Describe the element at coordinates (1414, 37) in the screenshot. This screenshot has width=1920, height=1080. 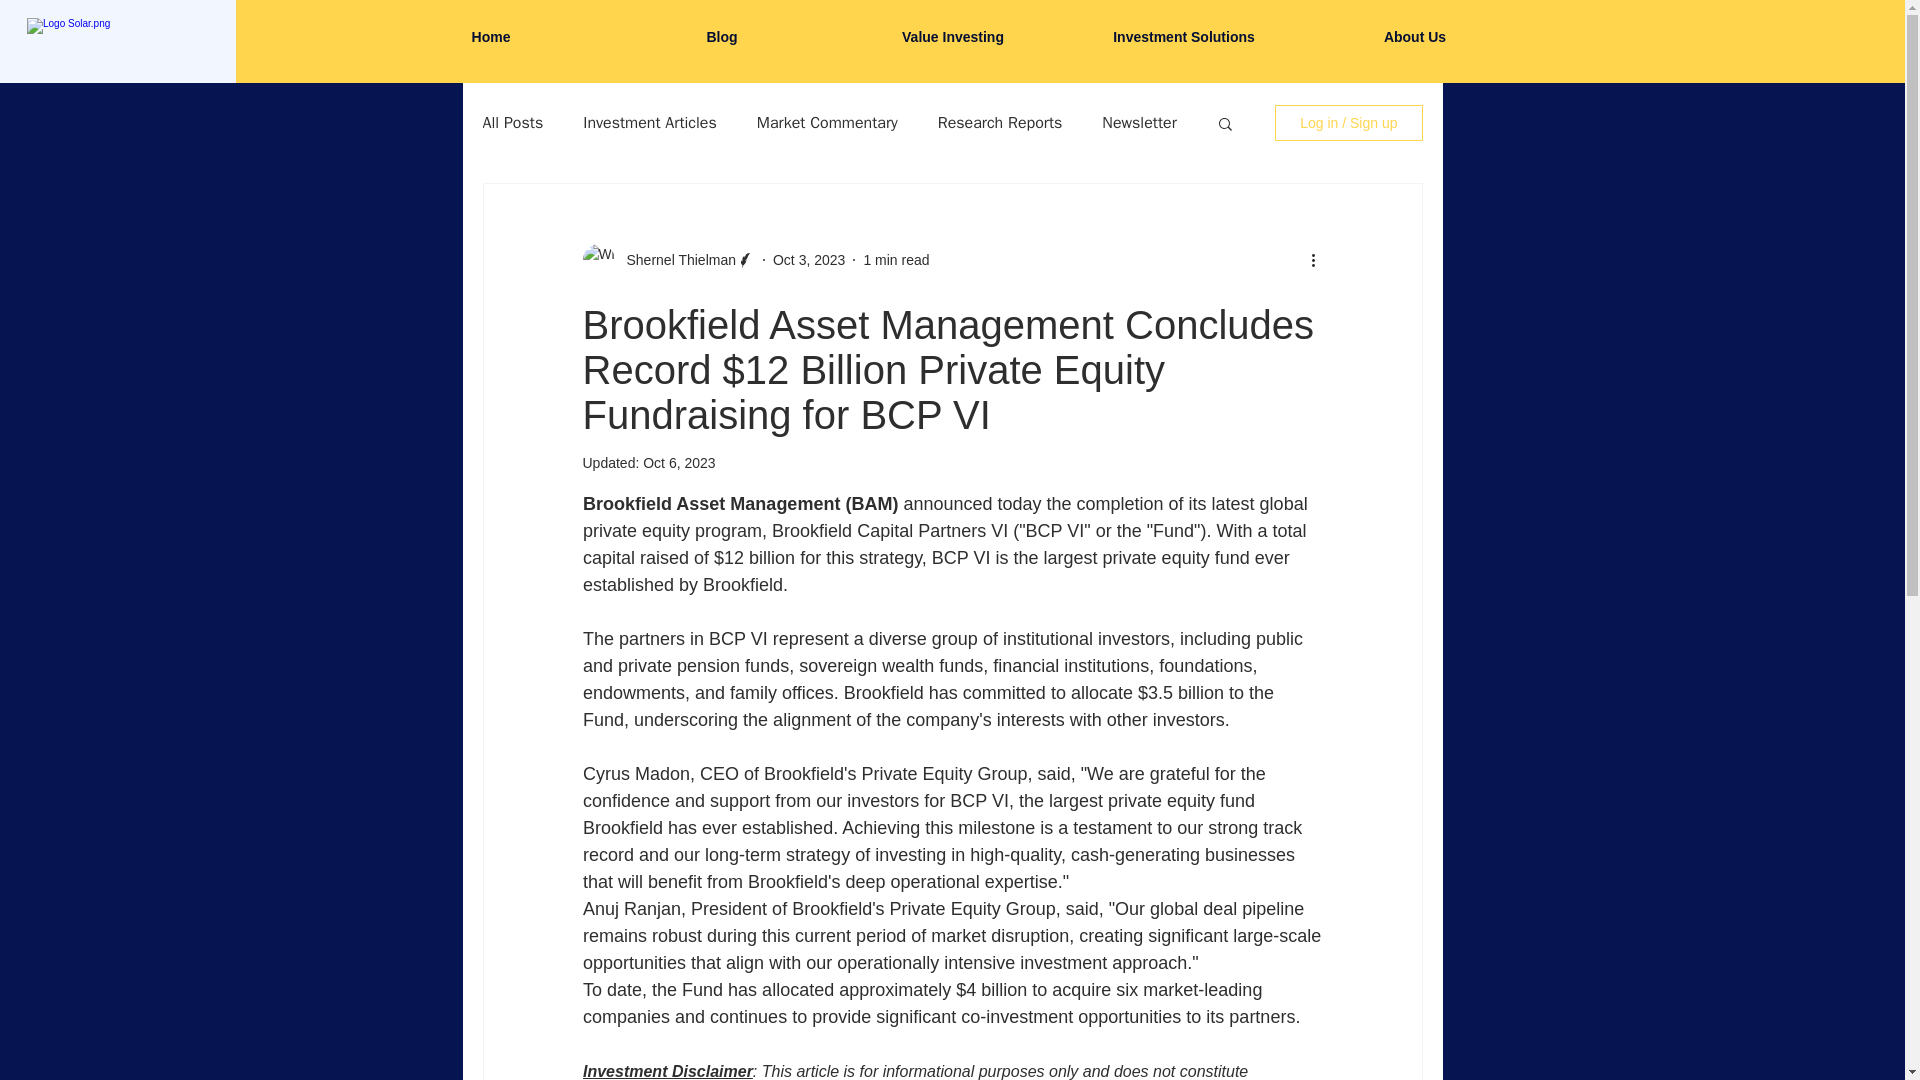
I see `About Us` at that location.